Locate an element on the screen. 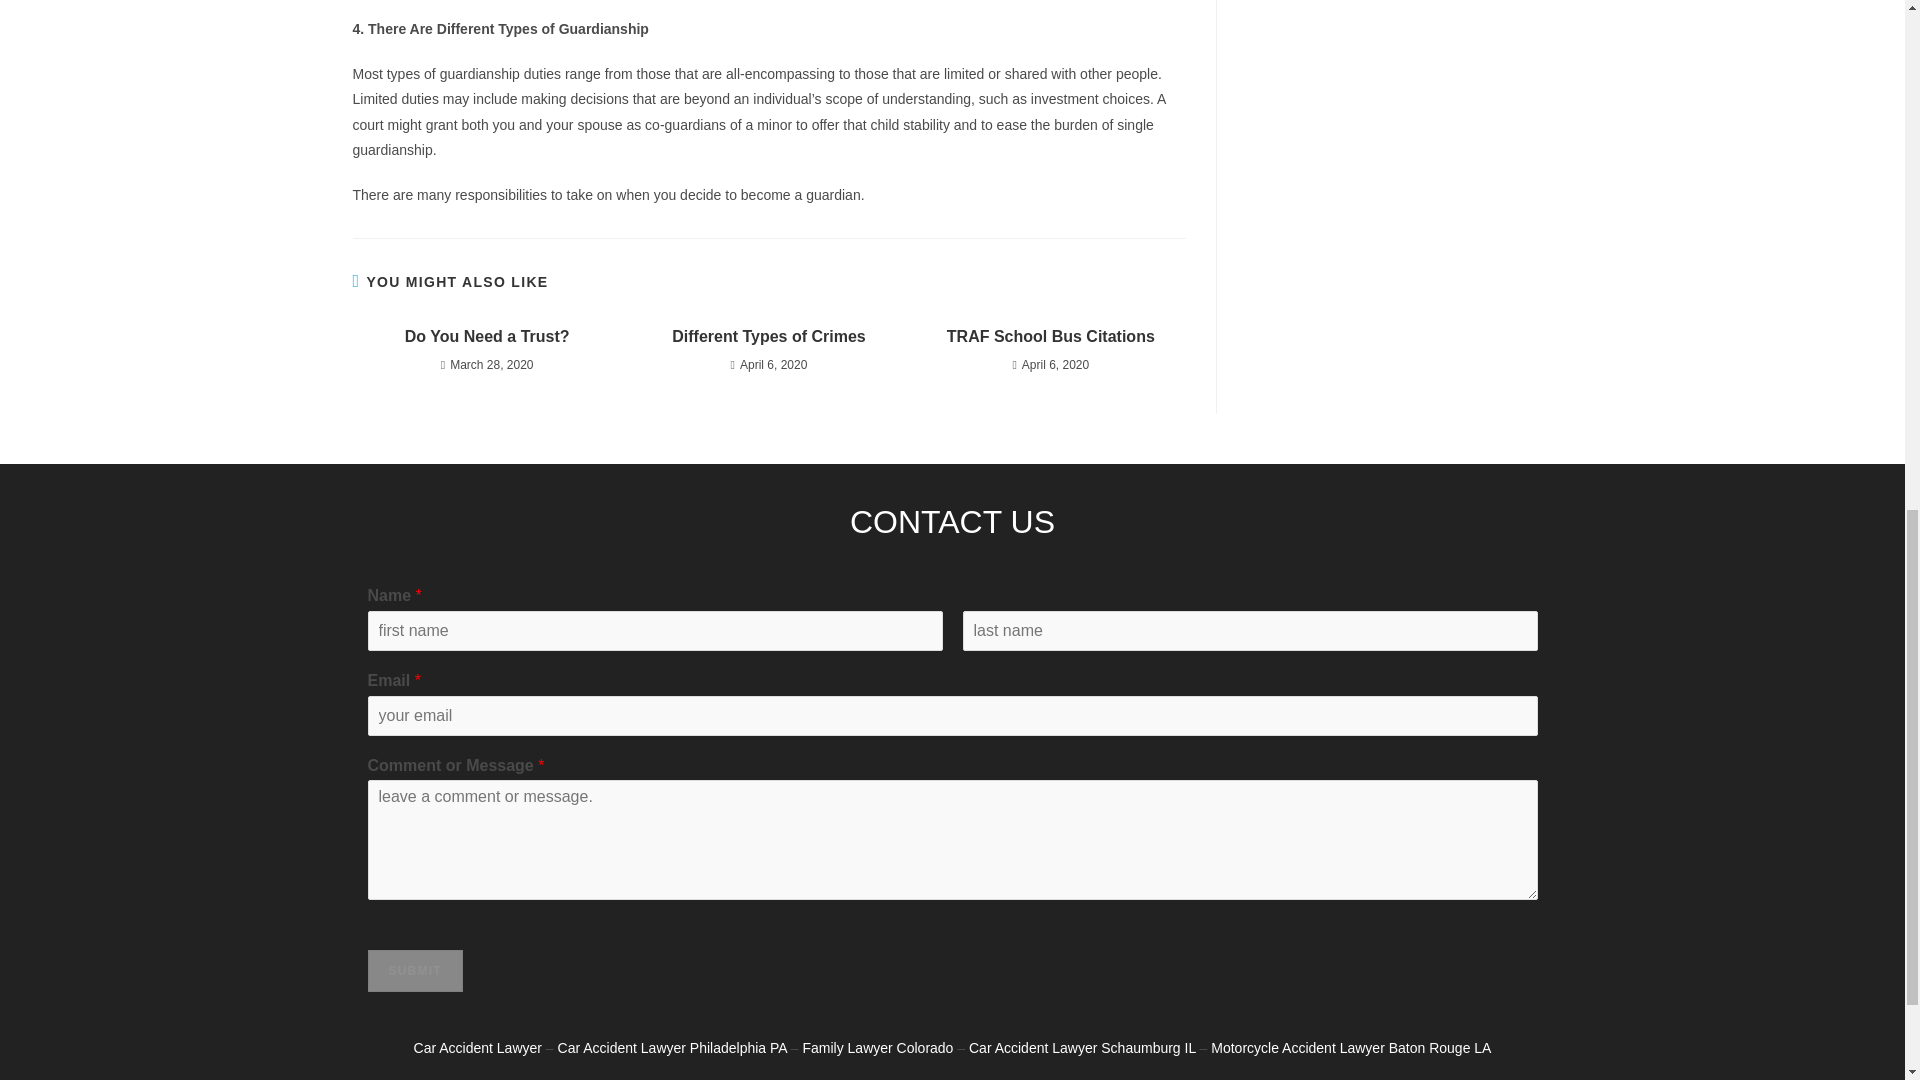 Image resolution: width=1920 pixels, height=1080 pixels. Different Types of Crimes is located at coordinates (768, 336).